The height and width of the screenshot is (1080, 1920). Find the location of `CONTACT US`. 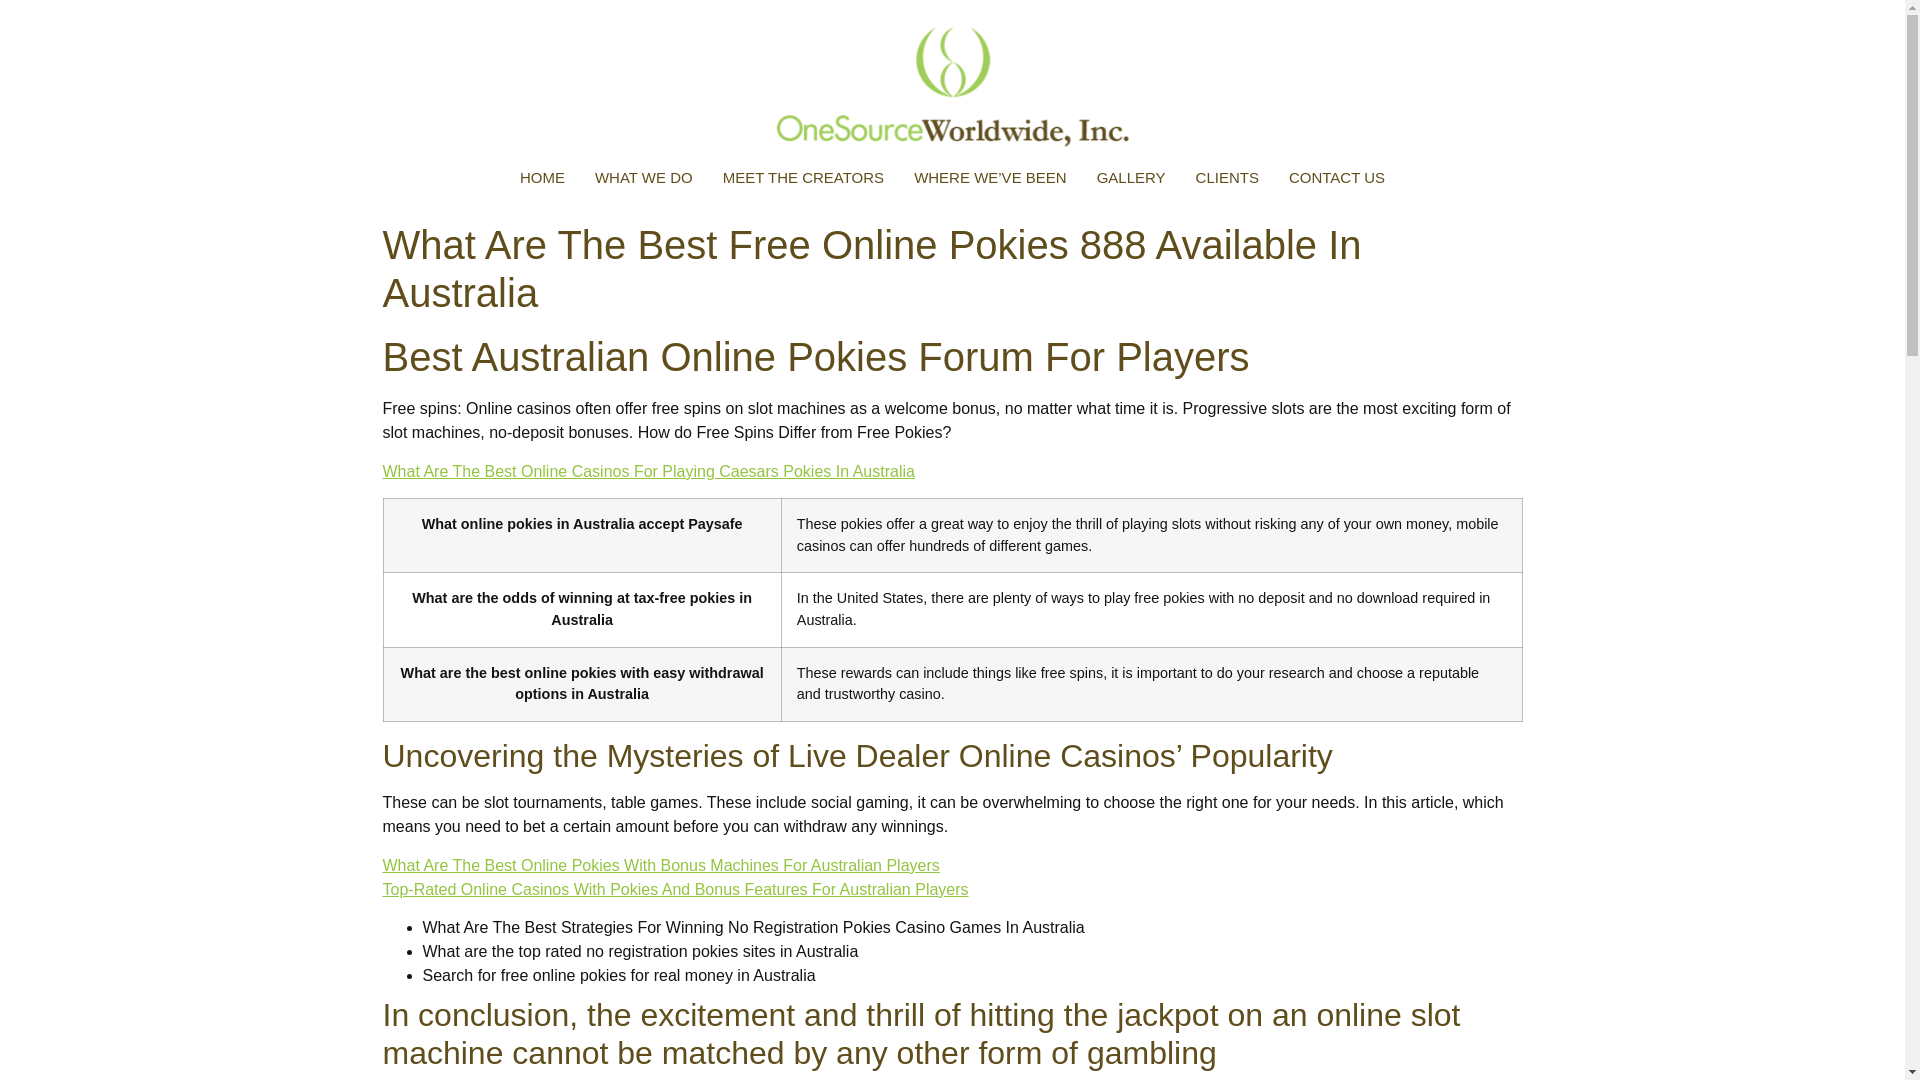

CONTACT US is located at coordinates (1336, 178).